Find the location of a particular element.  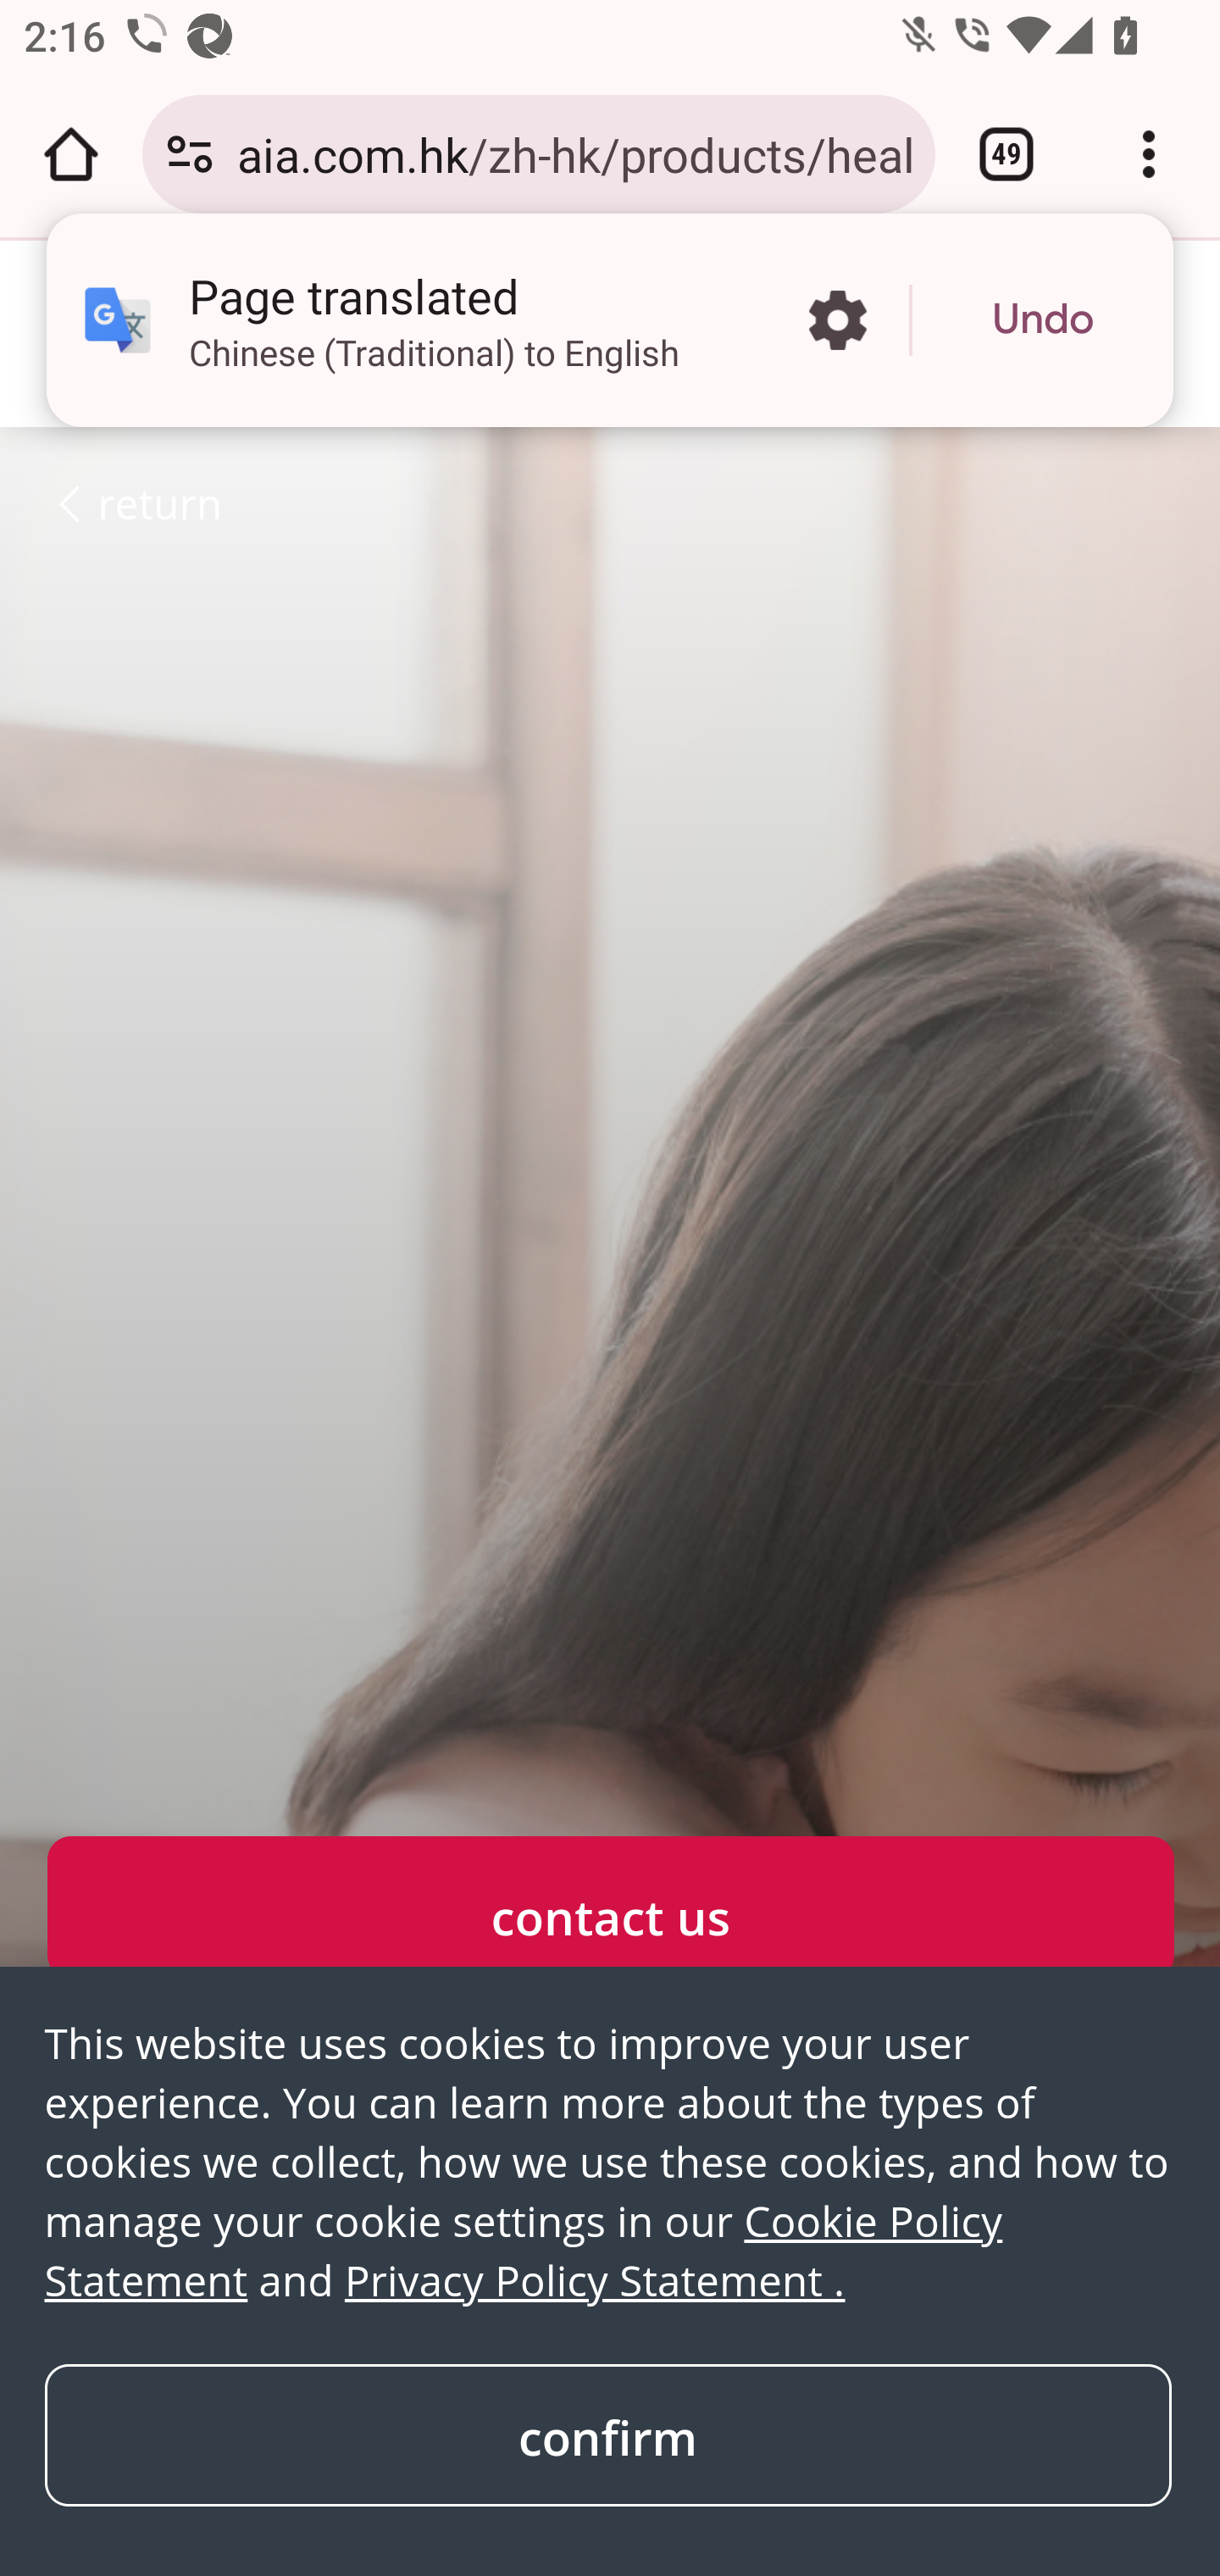

Undo is located at coordinates (1043, 320).